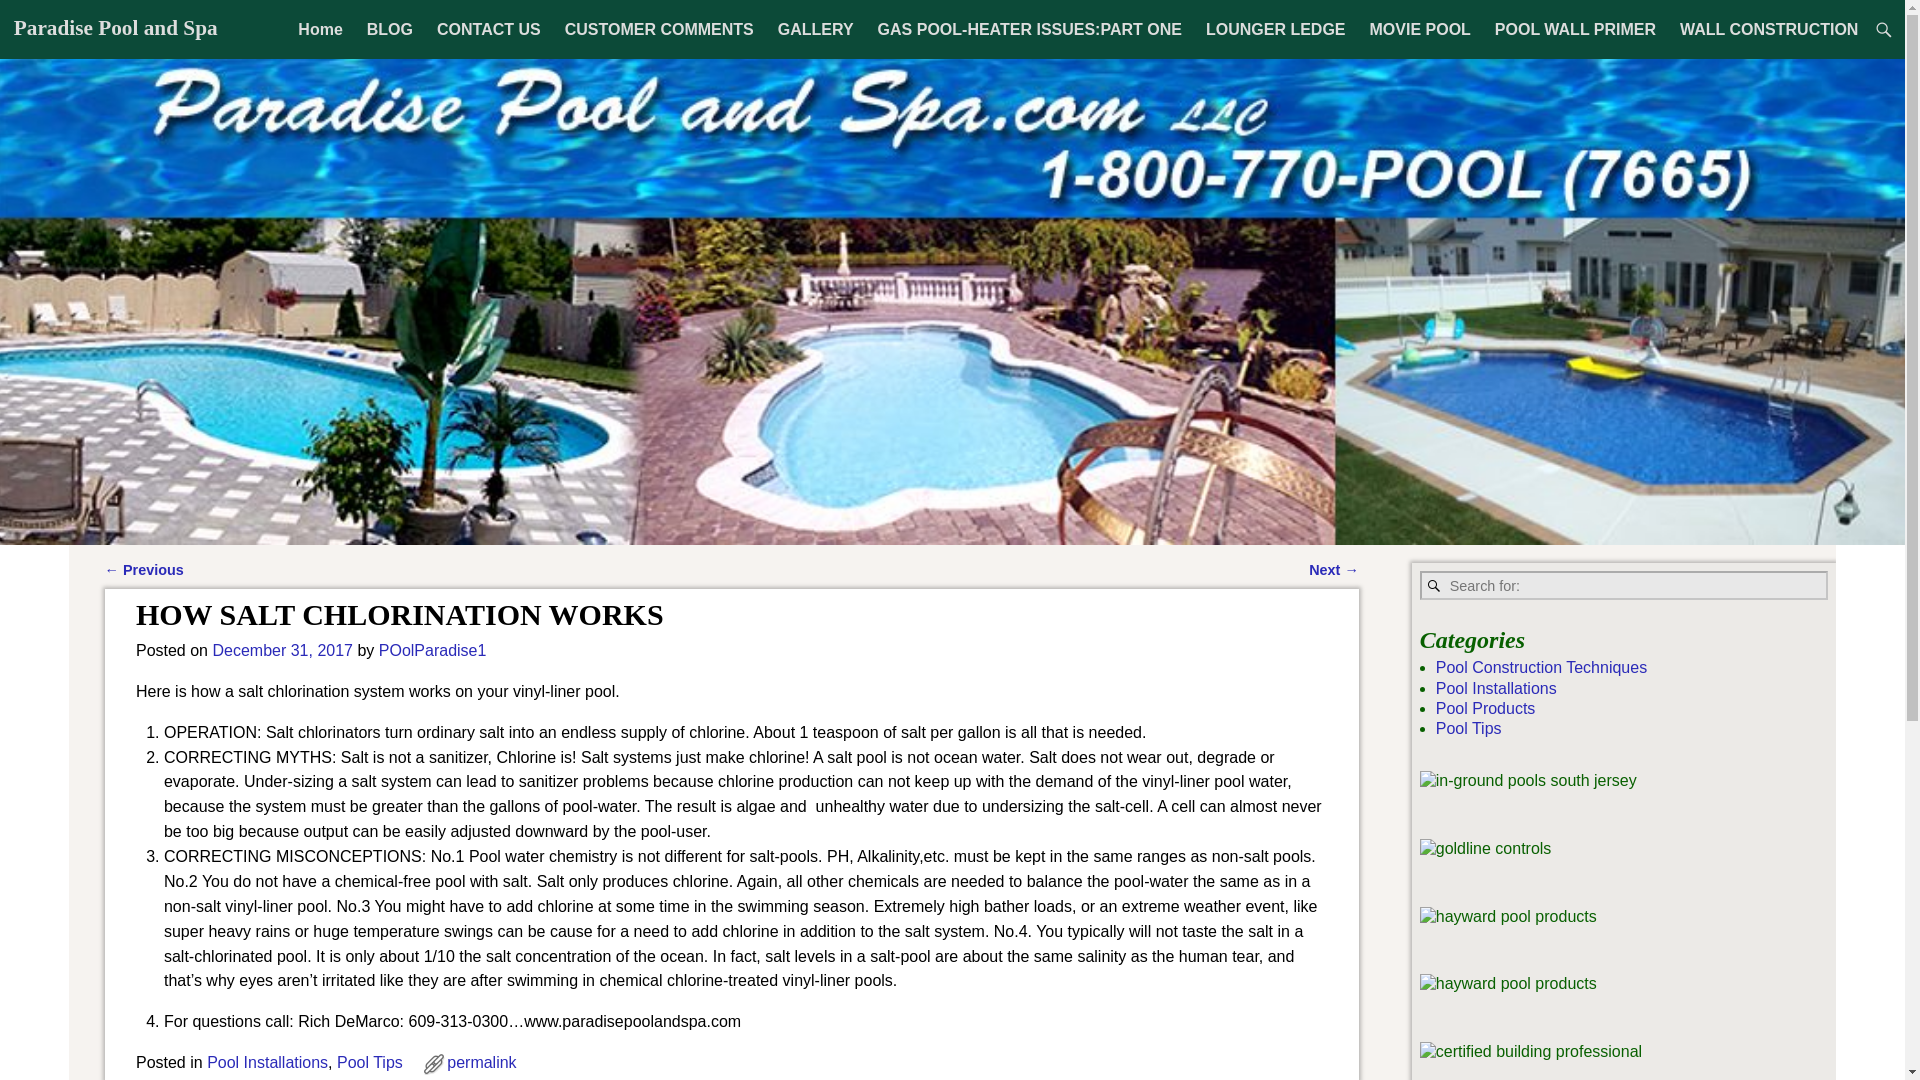 The image size is (1920, 1080). What do you see at coordinates (320, 29) in the screenshot?
I see `Home` at bounding box center [320, 29].